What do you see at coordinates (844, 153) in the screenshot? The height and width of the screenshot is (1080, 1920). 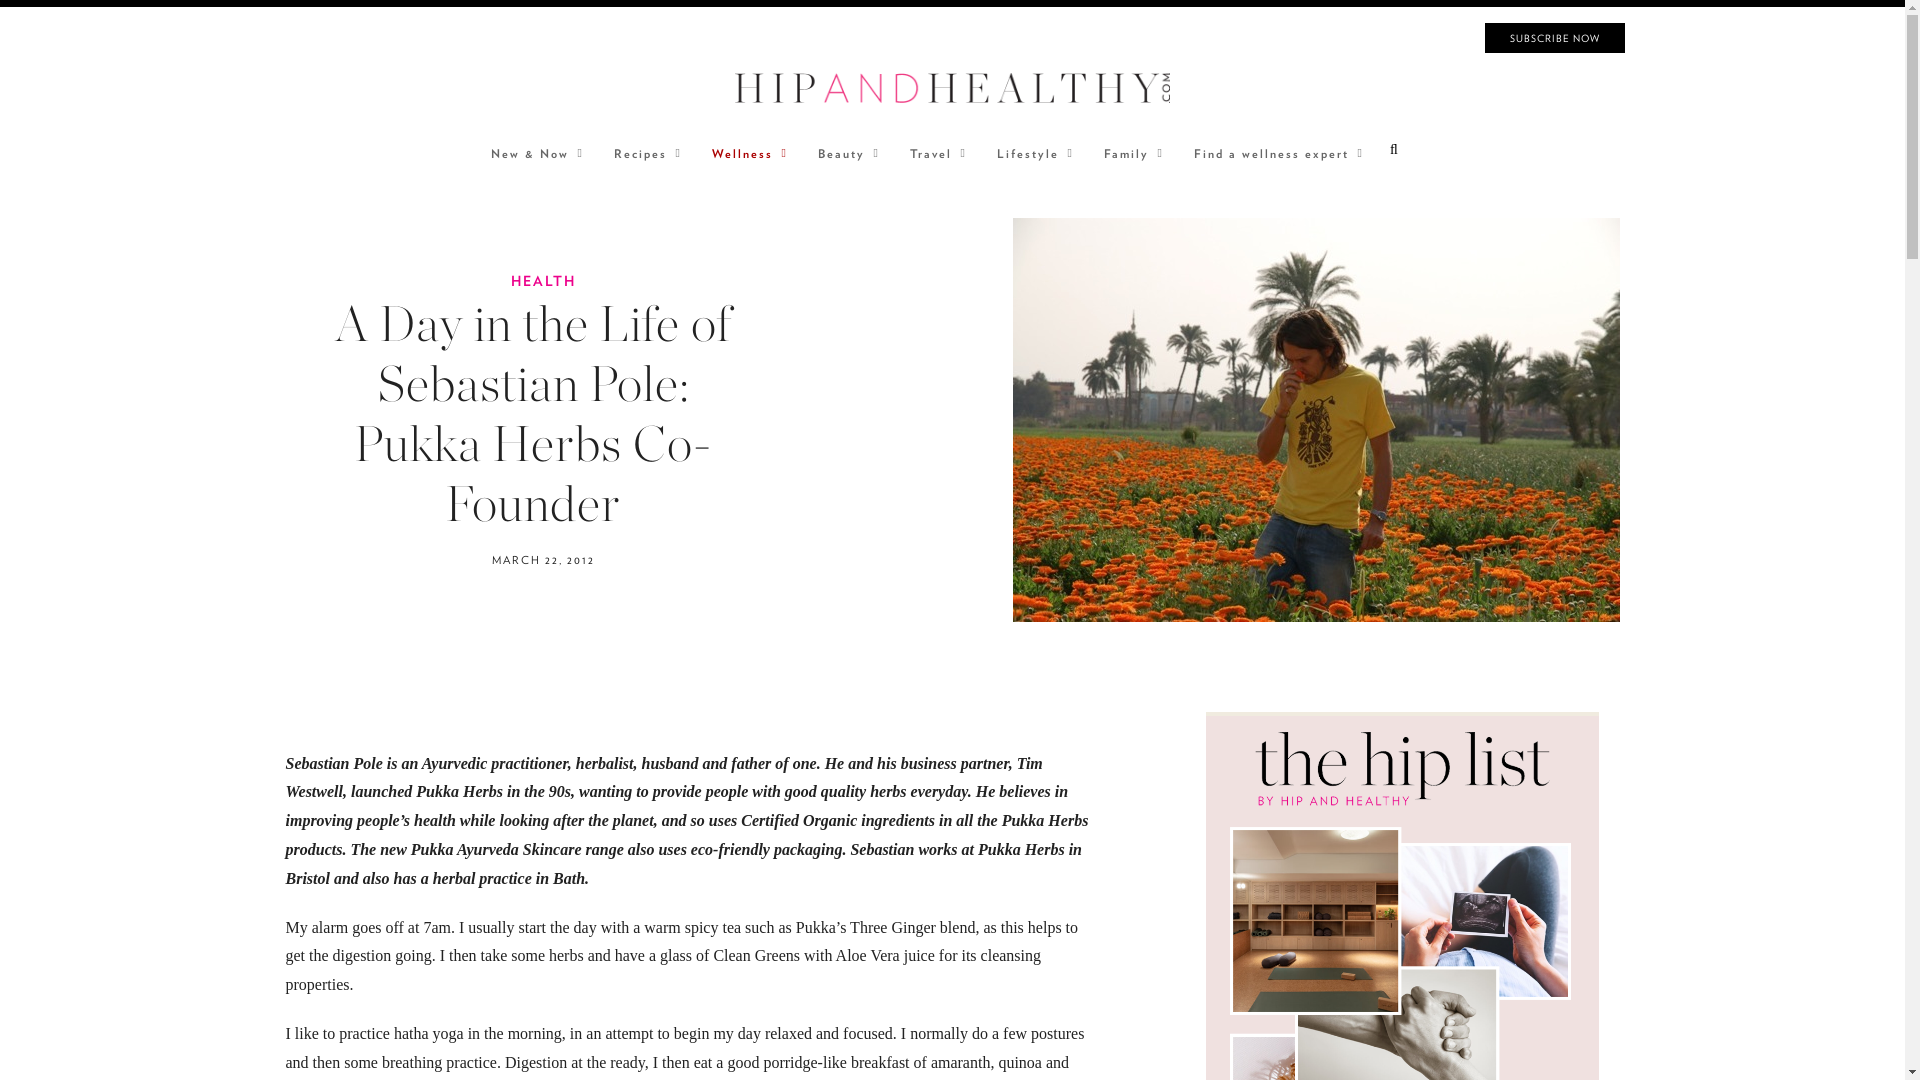 I see `Beauty` at bounding box center [844, 153].